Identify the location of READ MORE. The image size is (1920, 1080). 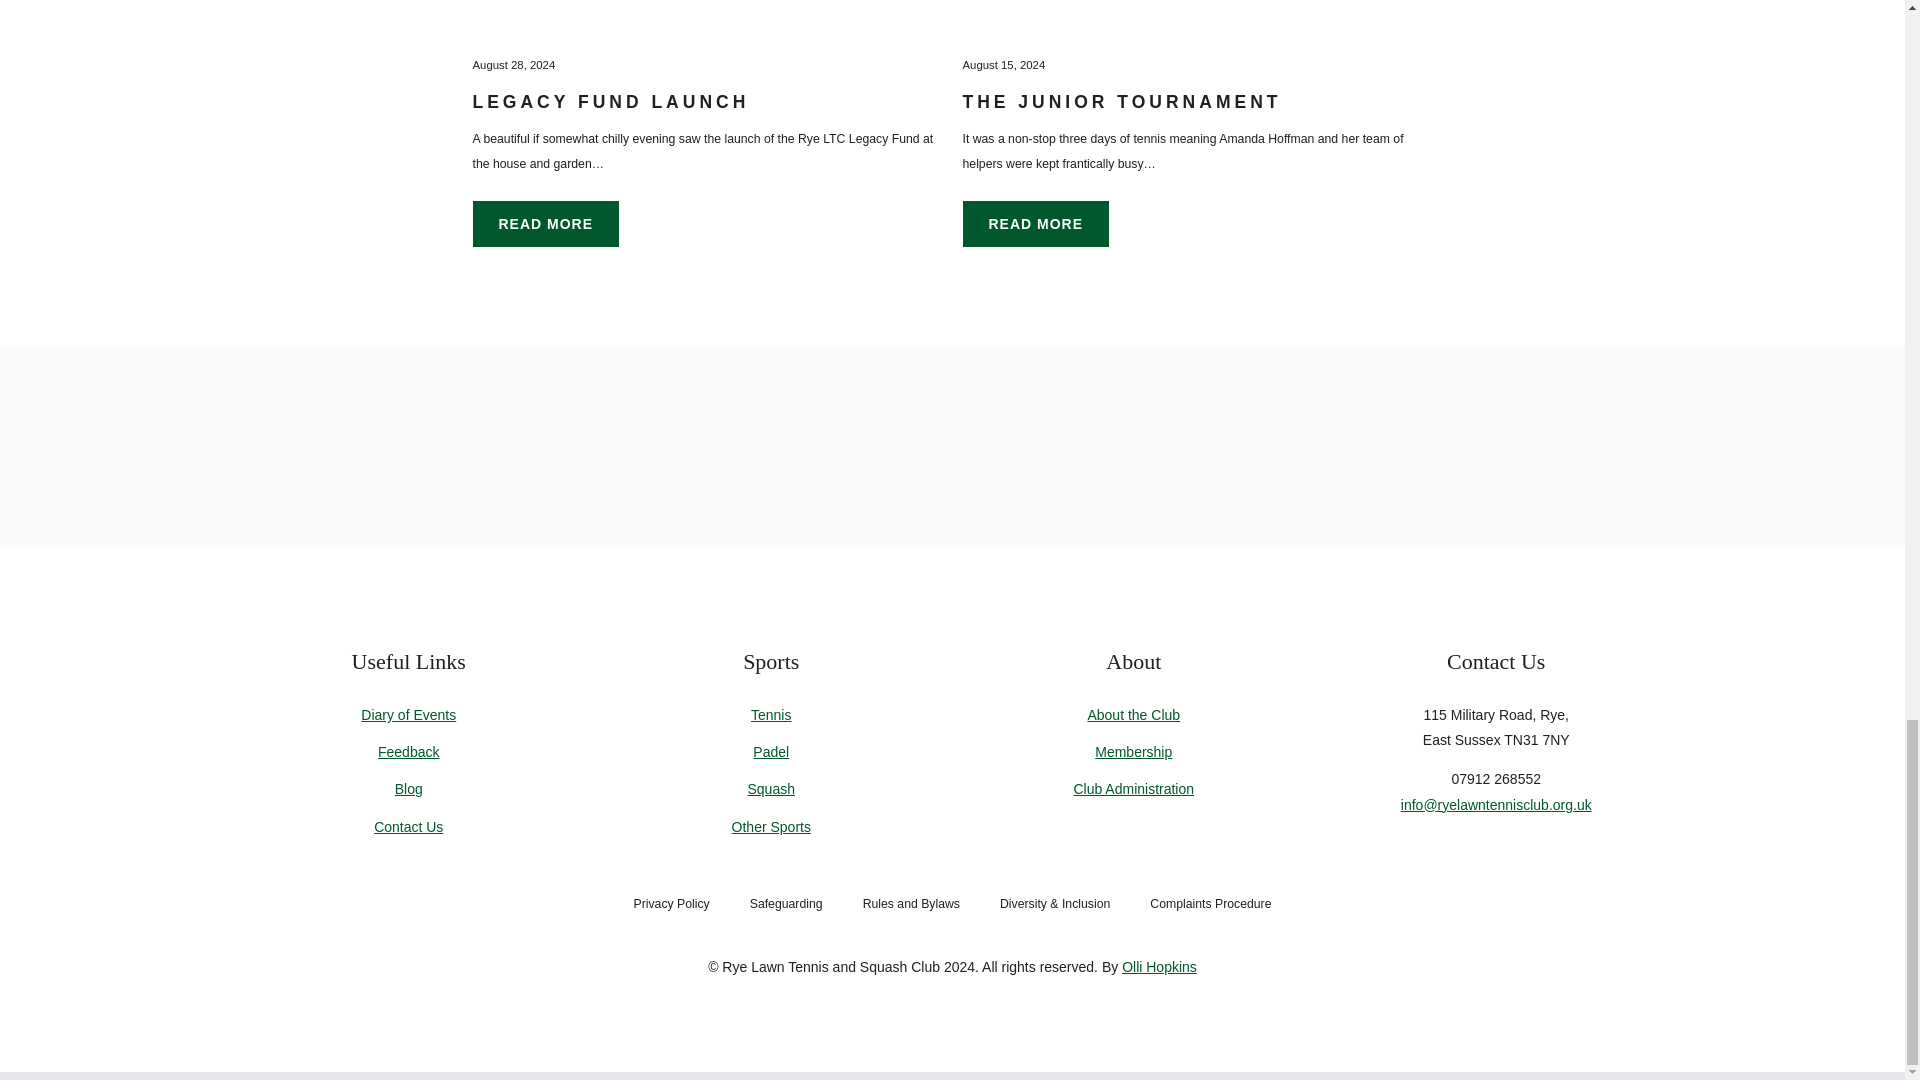
(545, 224).